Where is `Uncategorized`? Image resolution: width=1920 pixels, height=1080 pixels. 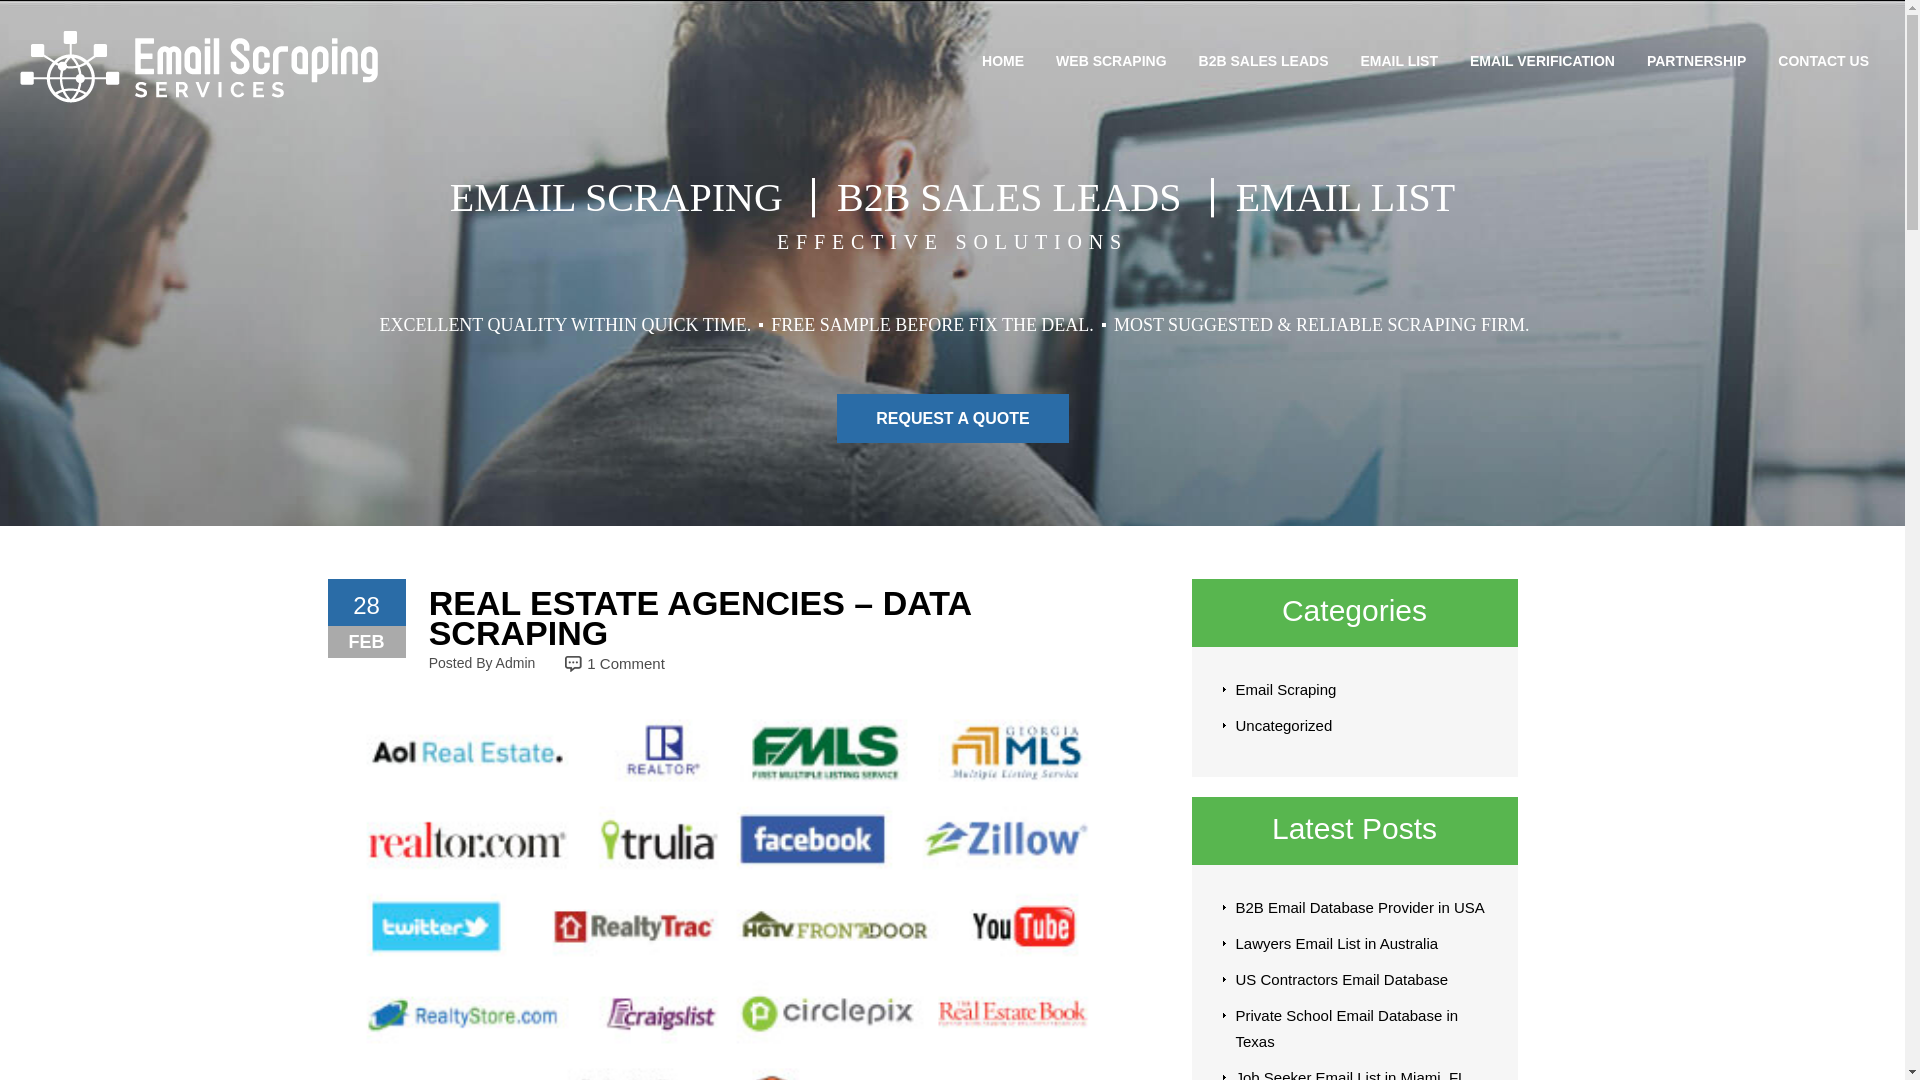
Uncategorized is located at coordinates (1284, 726).